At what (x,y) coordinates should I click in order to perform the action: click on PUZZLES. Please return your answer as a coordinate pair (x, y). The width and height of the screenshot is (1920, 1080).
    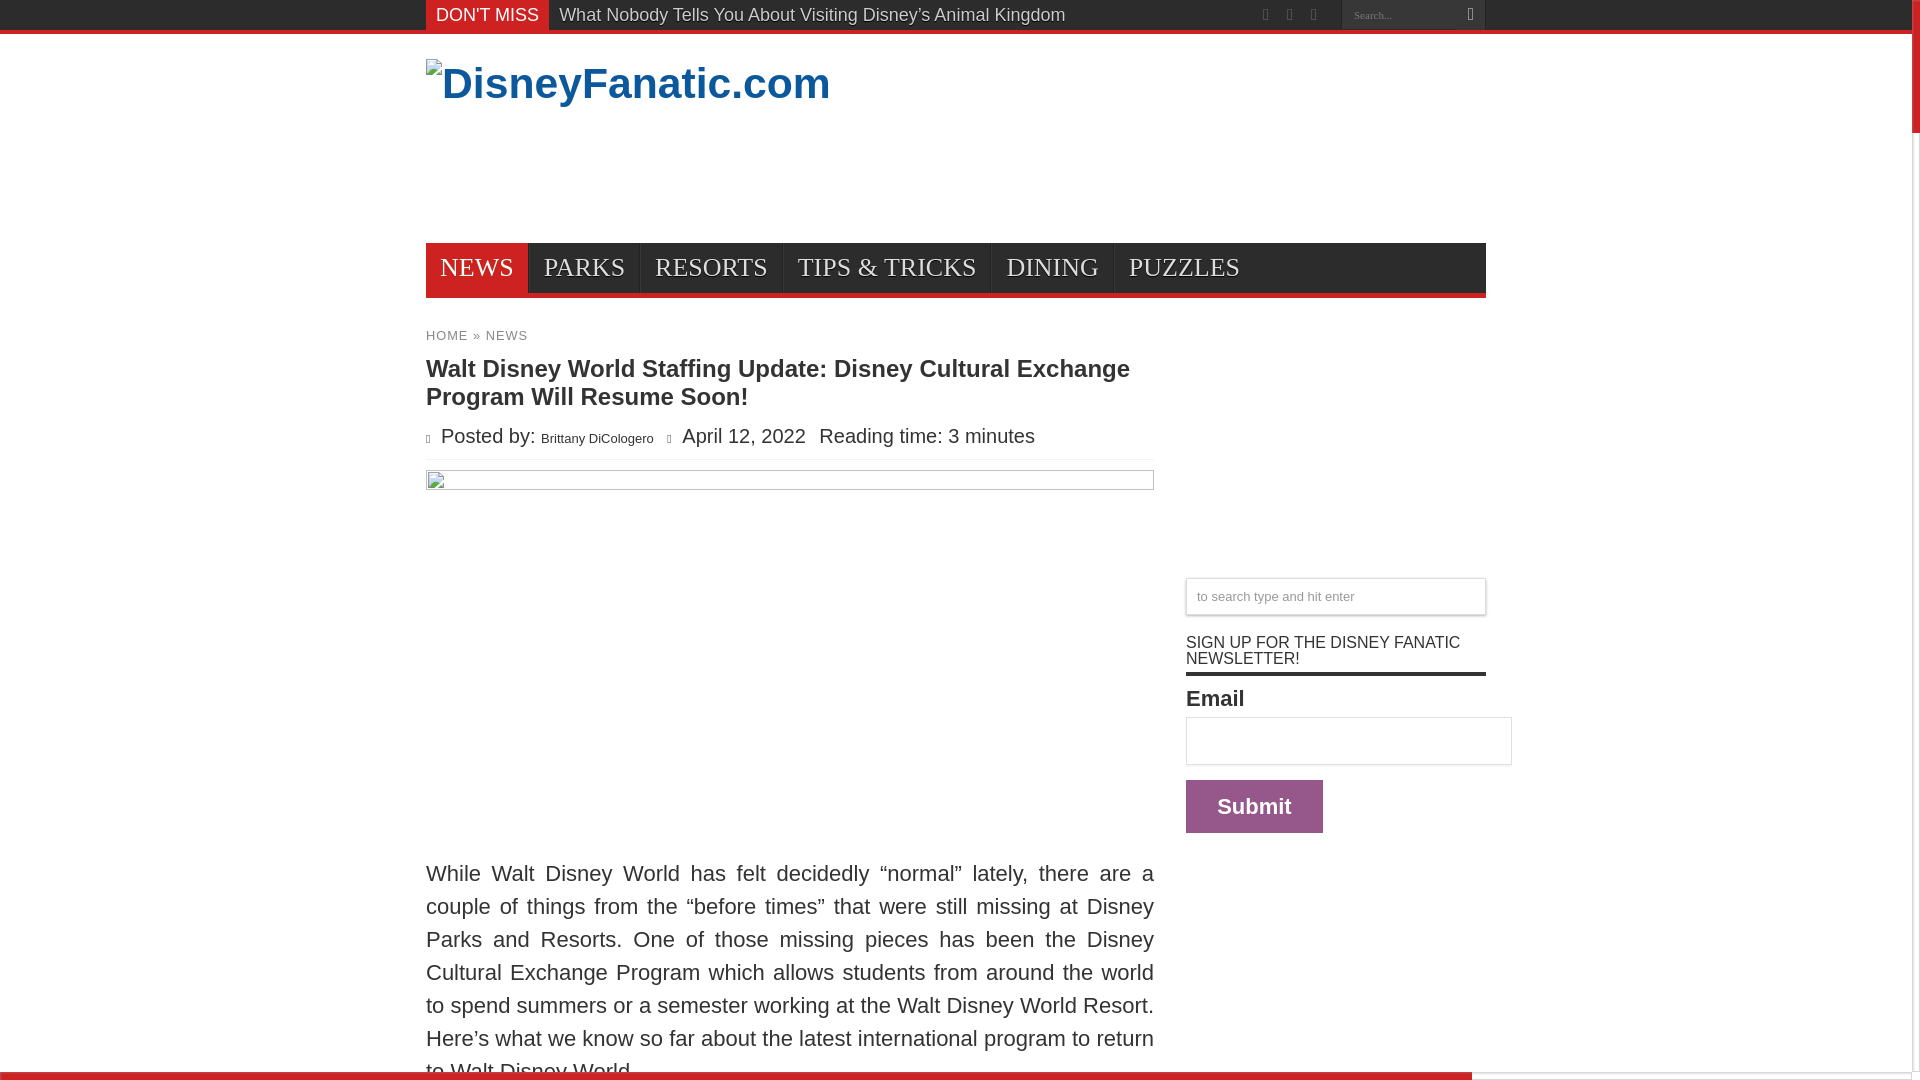
    Looking at the image, I should click on (1183, 268).